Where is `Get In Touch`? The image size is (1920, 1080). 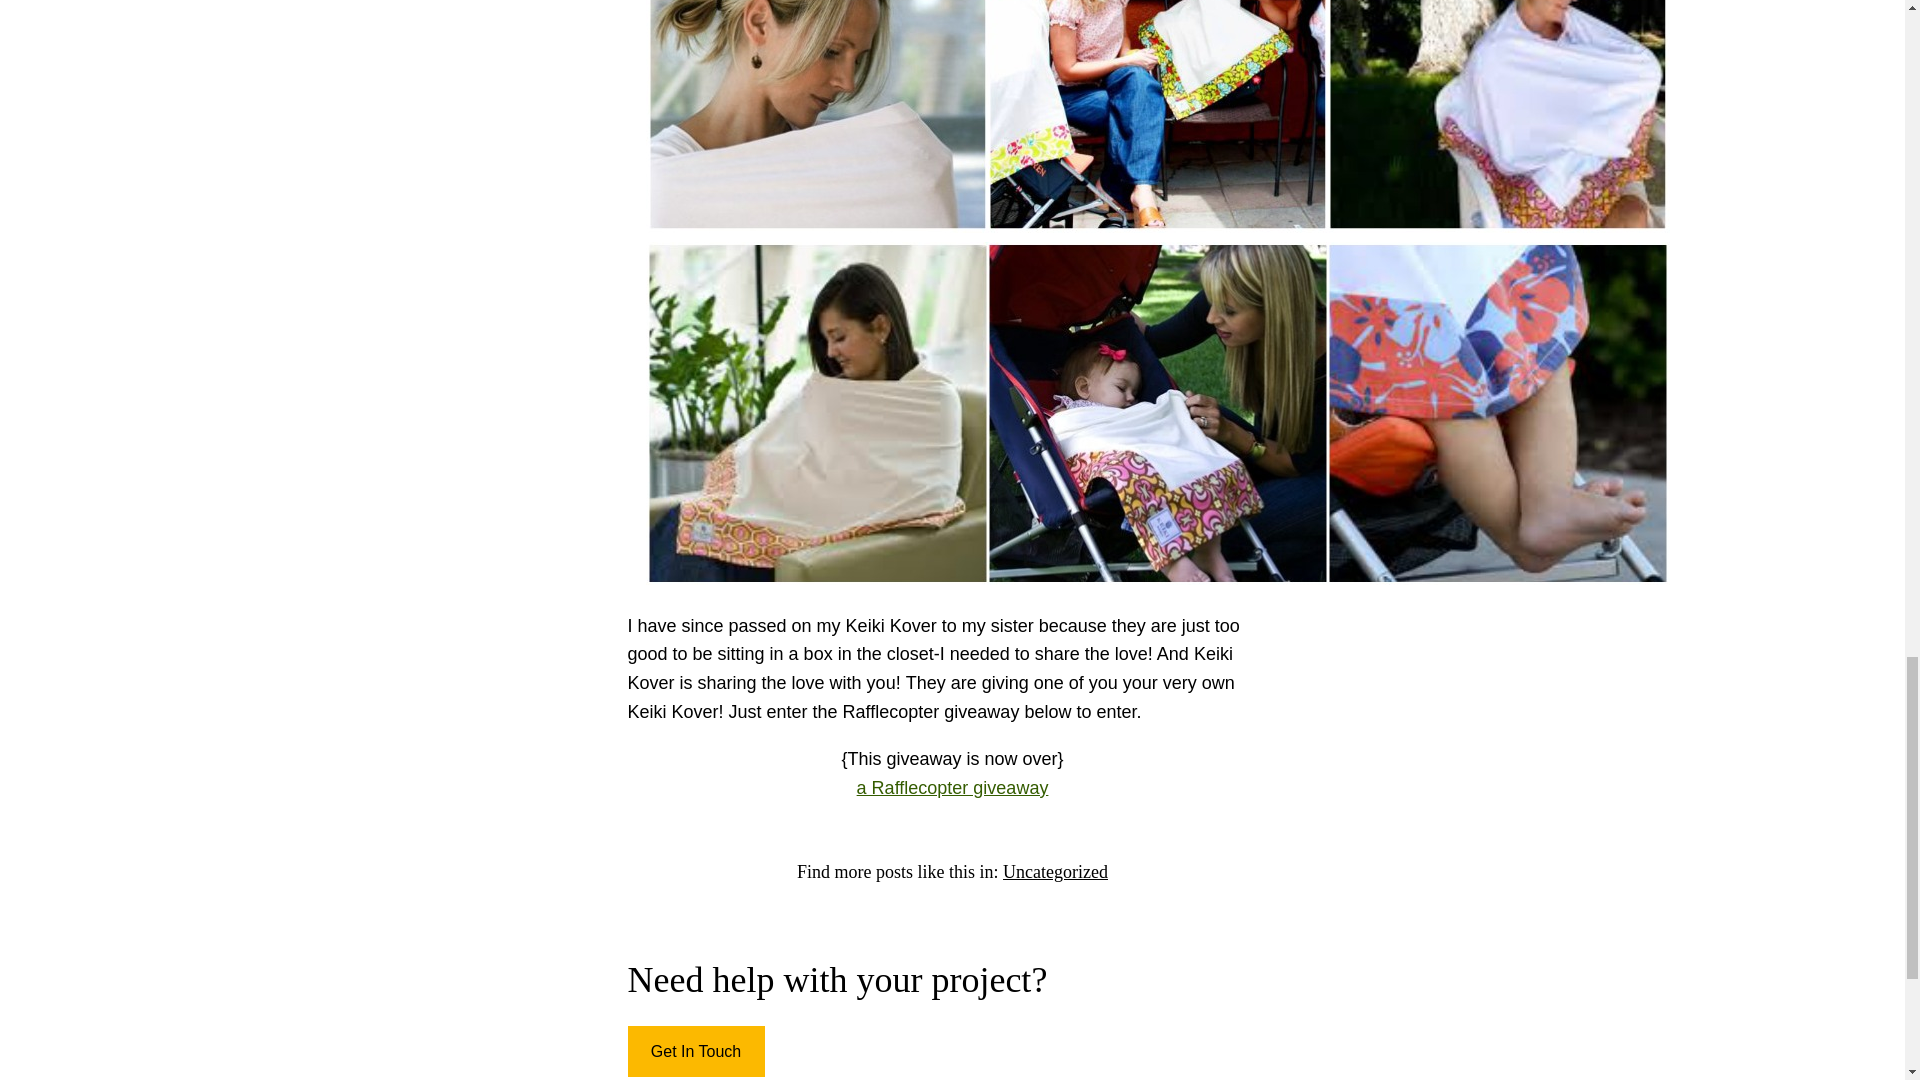
Get In Touch is located at coordinates (696, 1051).